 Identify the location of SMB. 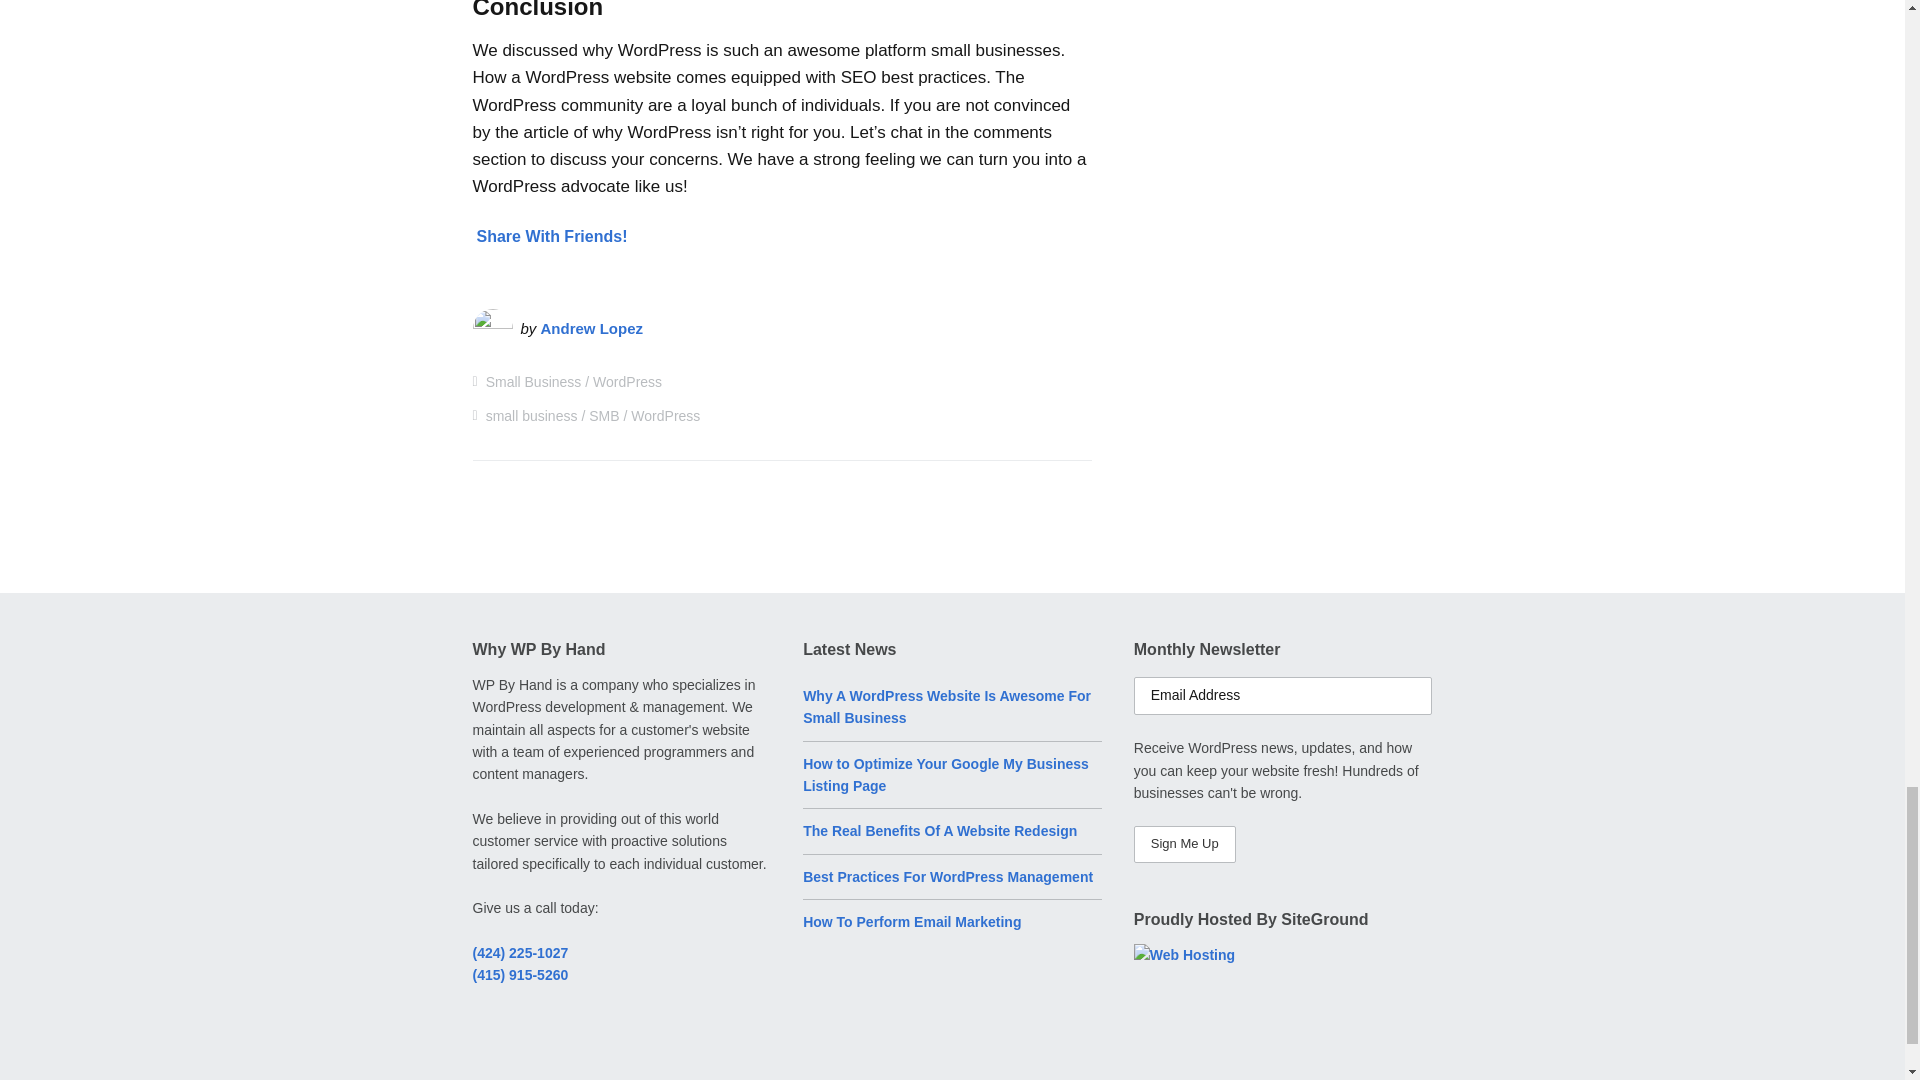
(604, 416).